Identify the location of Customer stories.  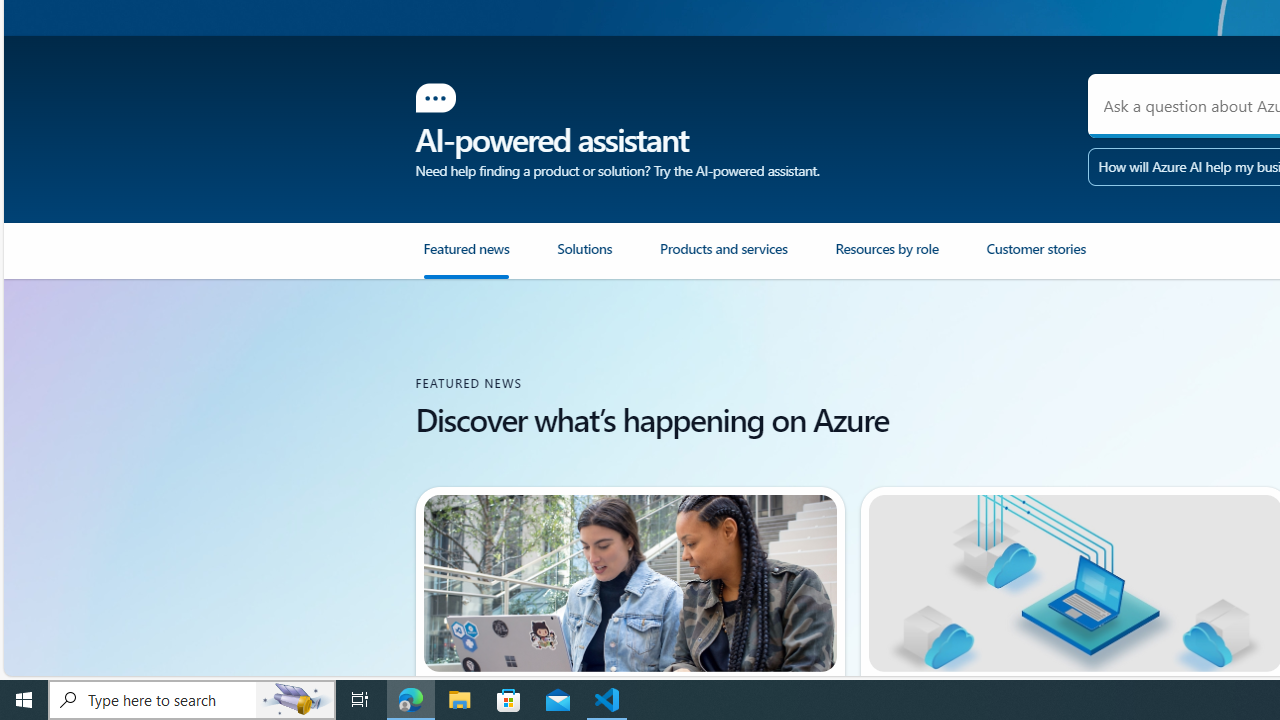
(1061, 259).